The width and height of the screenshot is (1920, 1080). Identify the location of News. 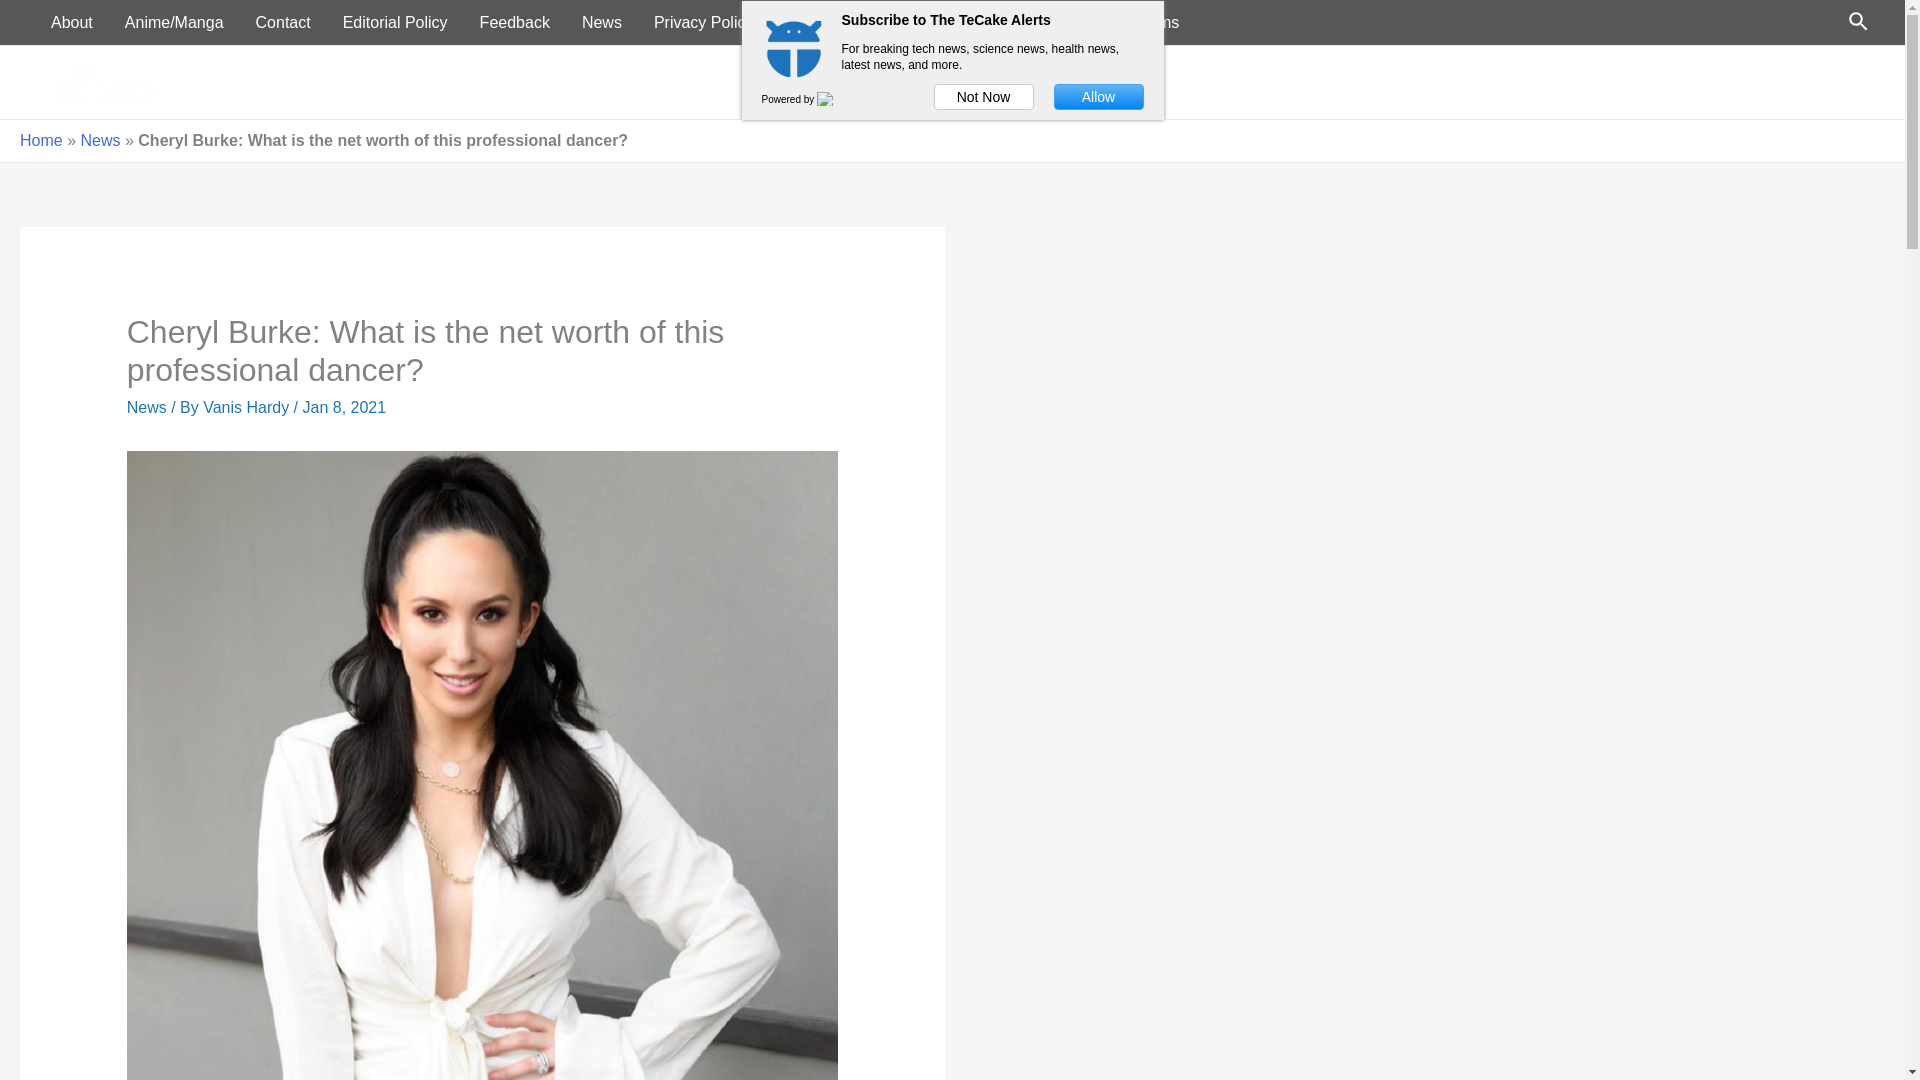
(100, 140).